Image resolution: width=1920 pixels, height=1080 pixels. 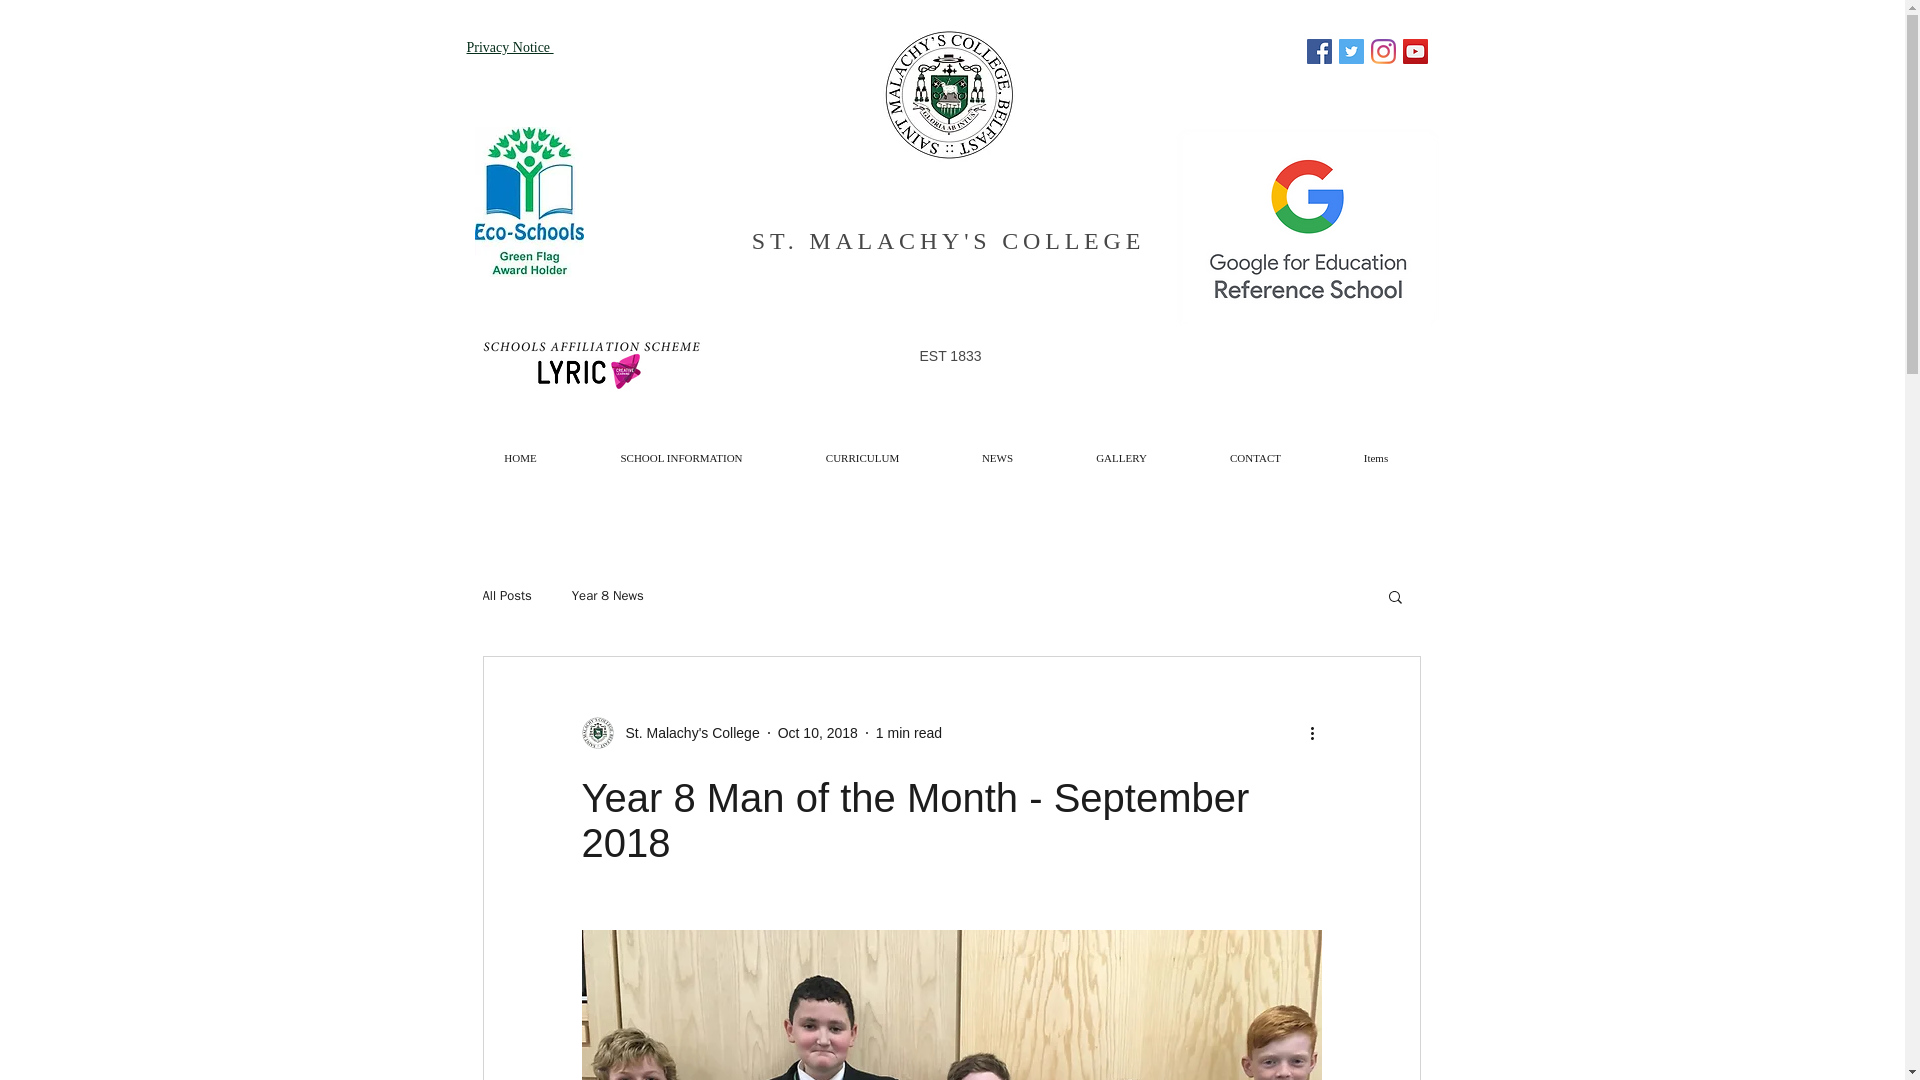 What do you see at coordinates (520, 450) in the screenshot?
I see `HOME` at bounding box center [520, 450].